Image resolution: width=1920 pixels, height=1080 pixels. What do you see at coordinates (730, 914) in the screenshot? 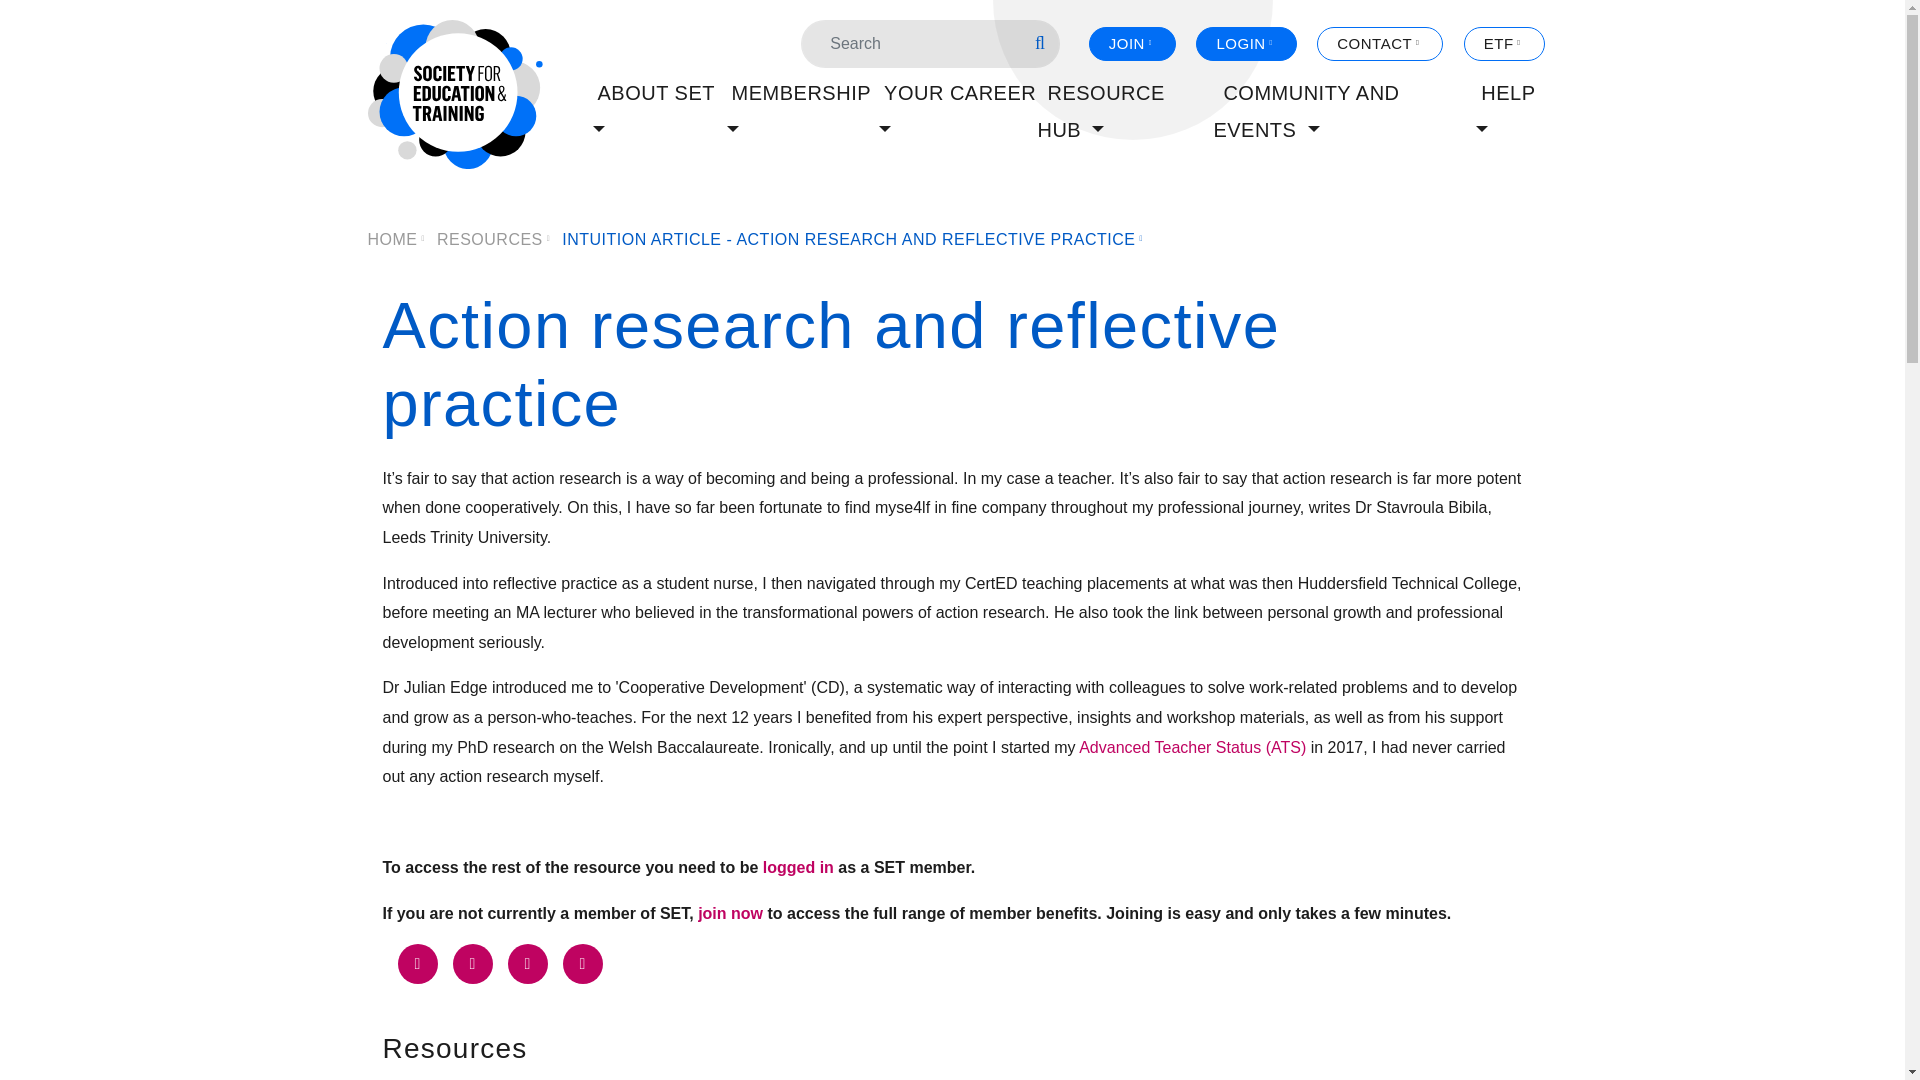
I see `Membership` at bounding box center [730, 914].